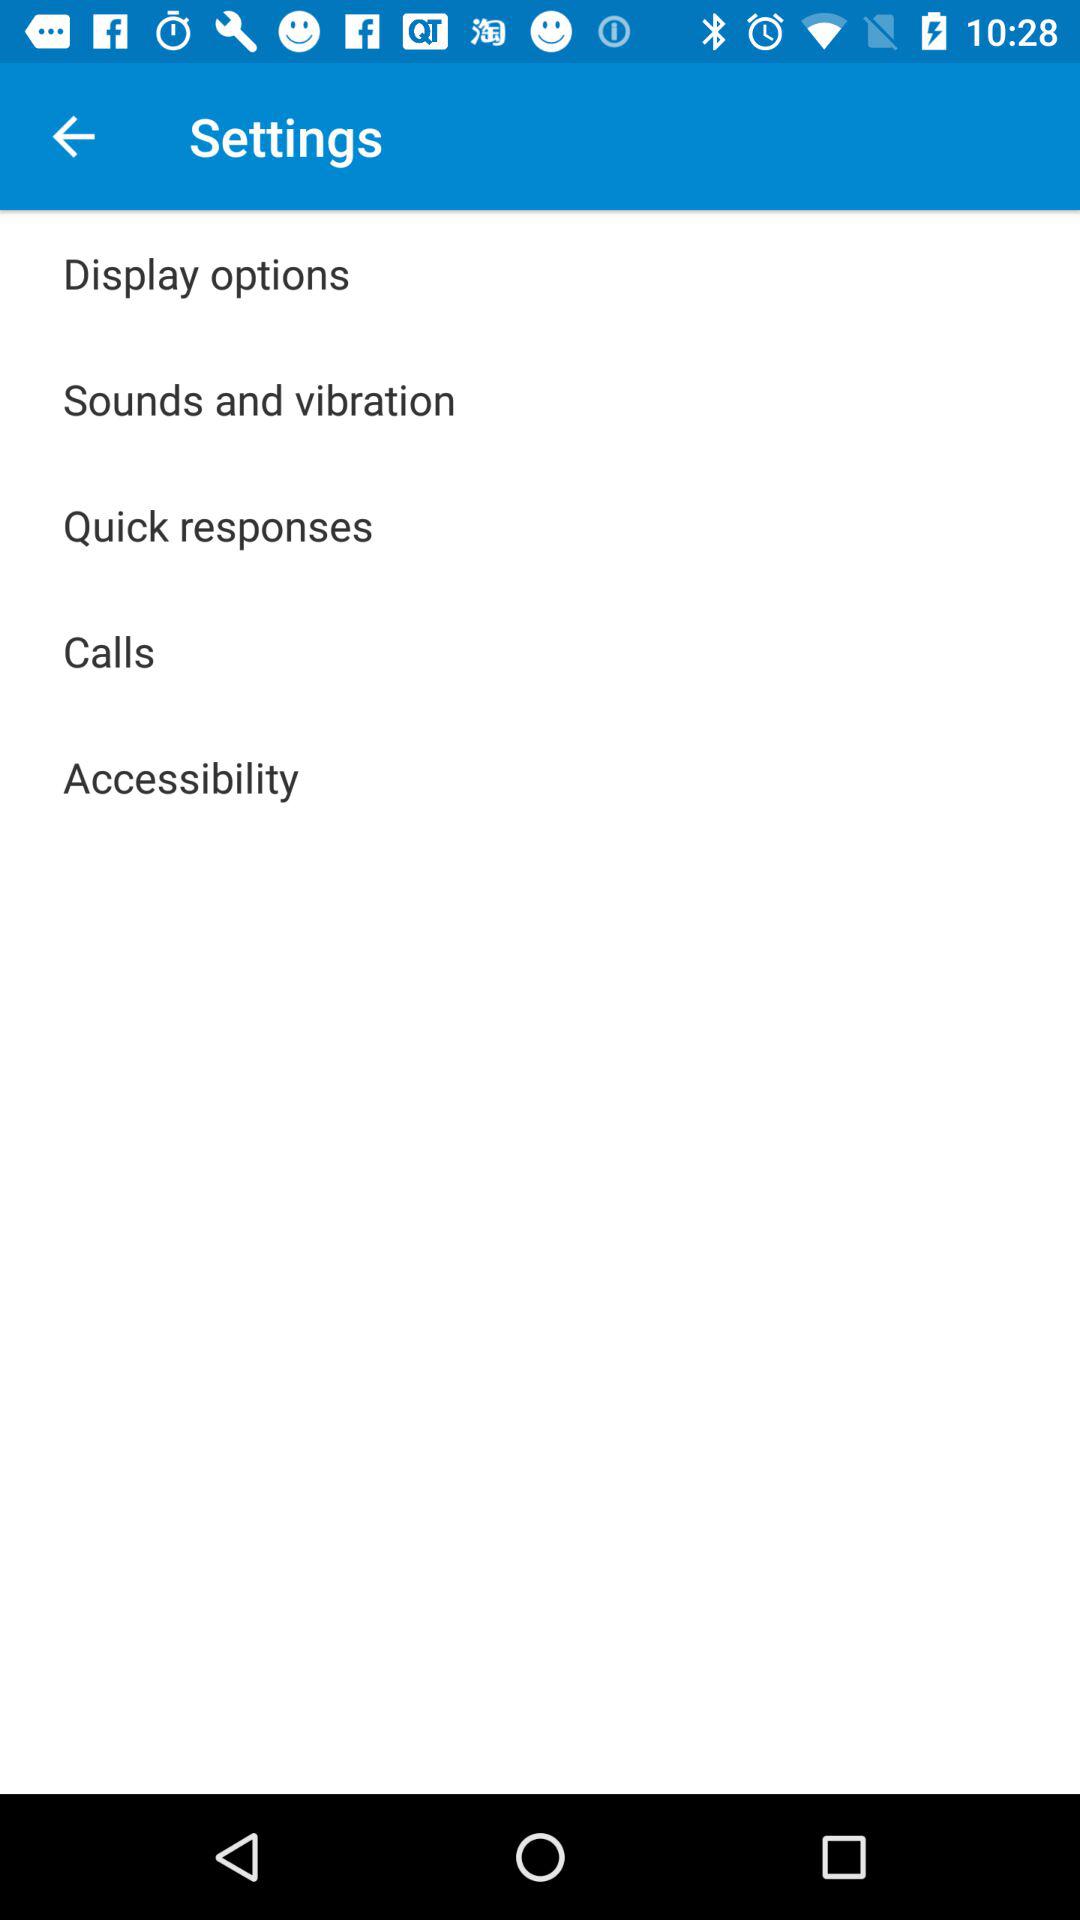  I want to click on select the calls icon, so click(109, 650).